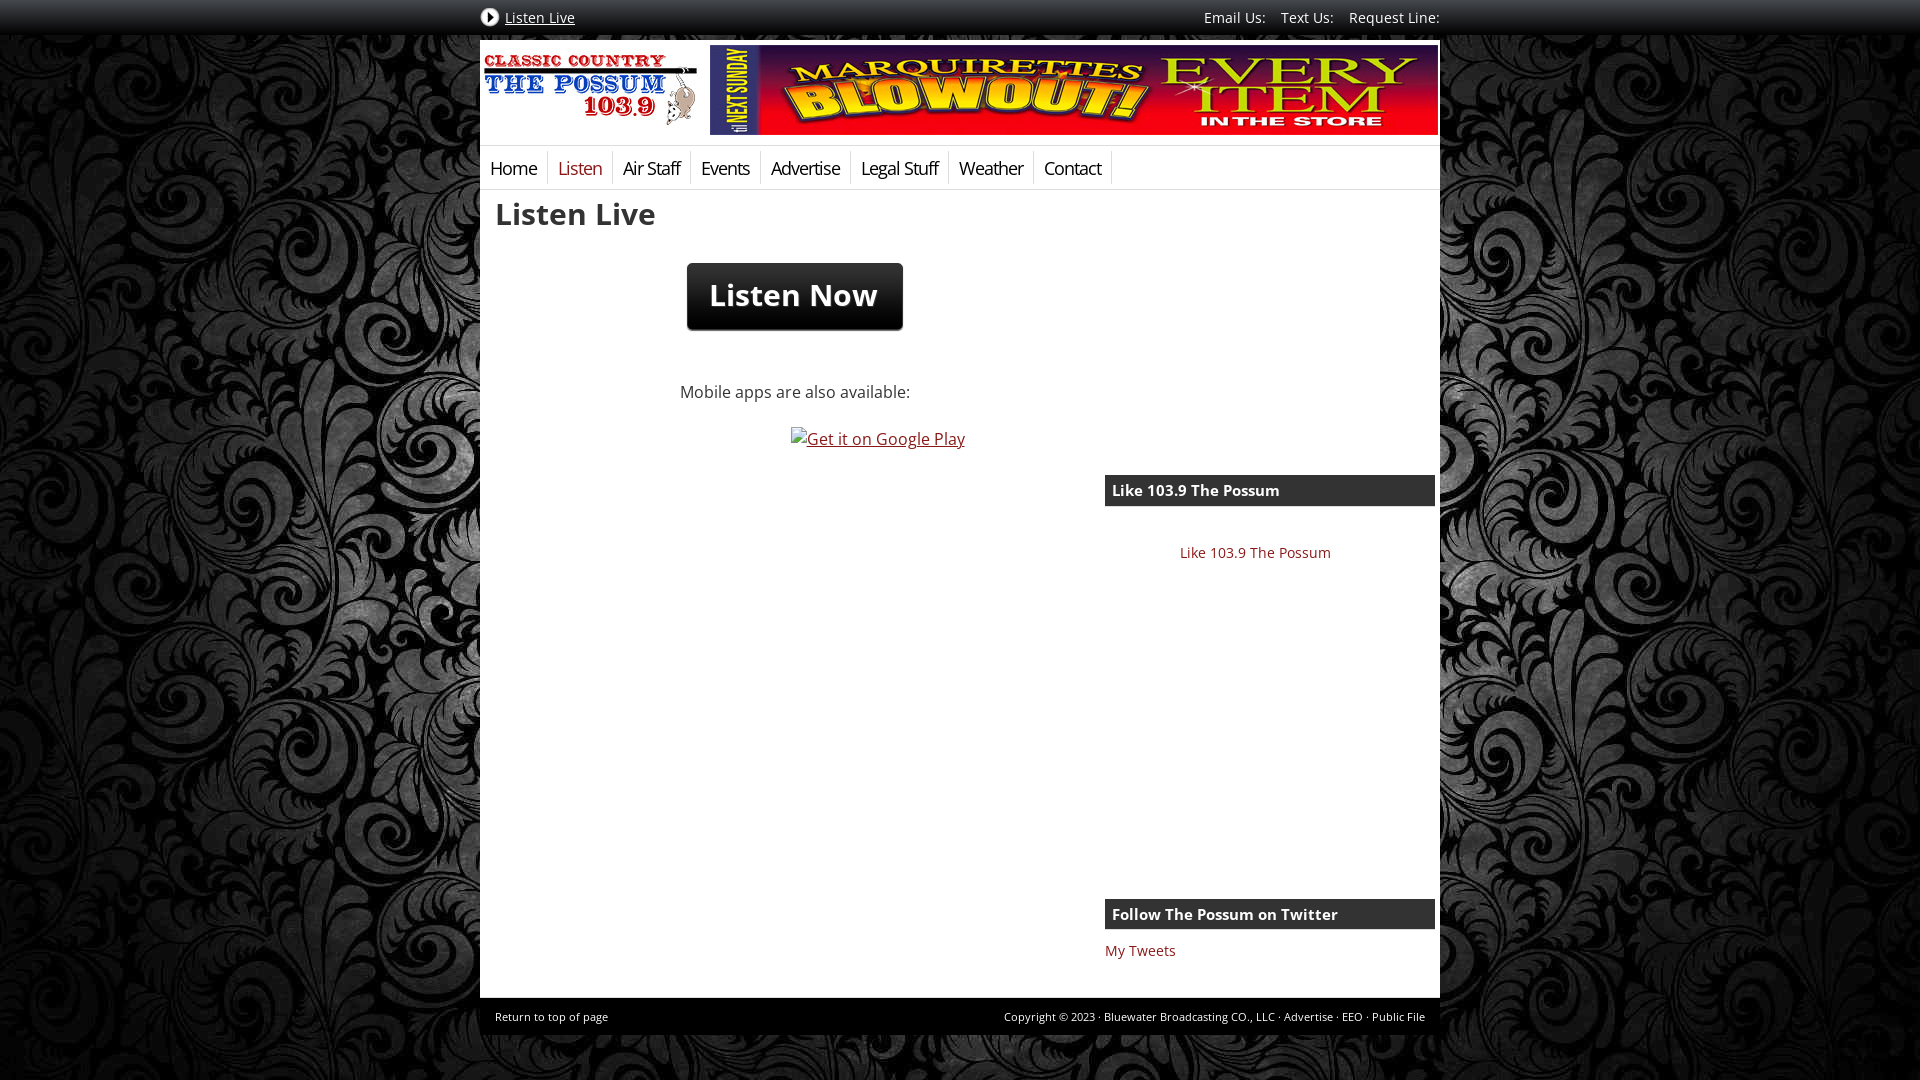 The image size is (1920, 1080). Describe the element at coordinates (1196, 490) in the screenshot. I see `Like 103.9 The Possum` at that location.